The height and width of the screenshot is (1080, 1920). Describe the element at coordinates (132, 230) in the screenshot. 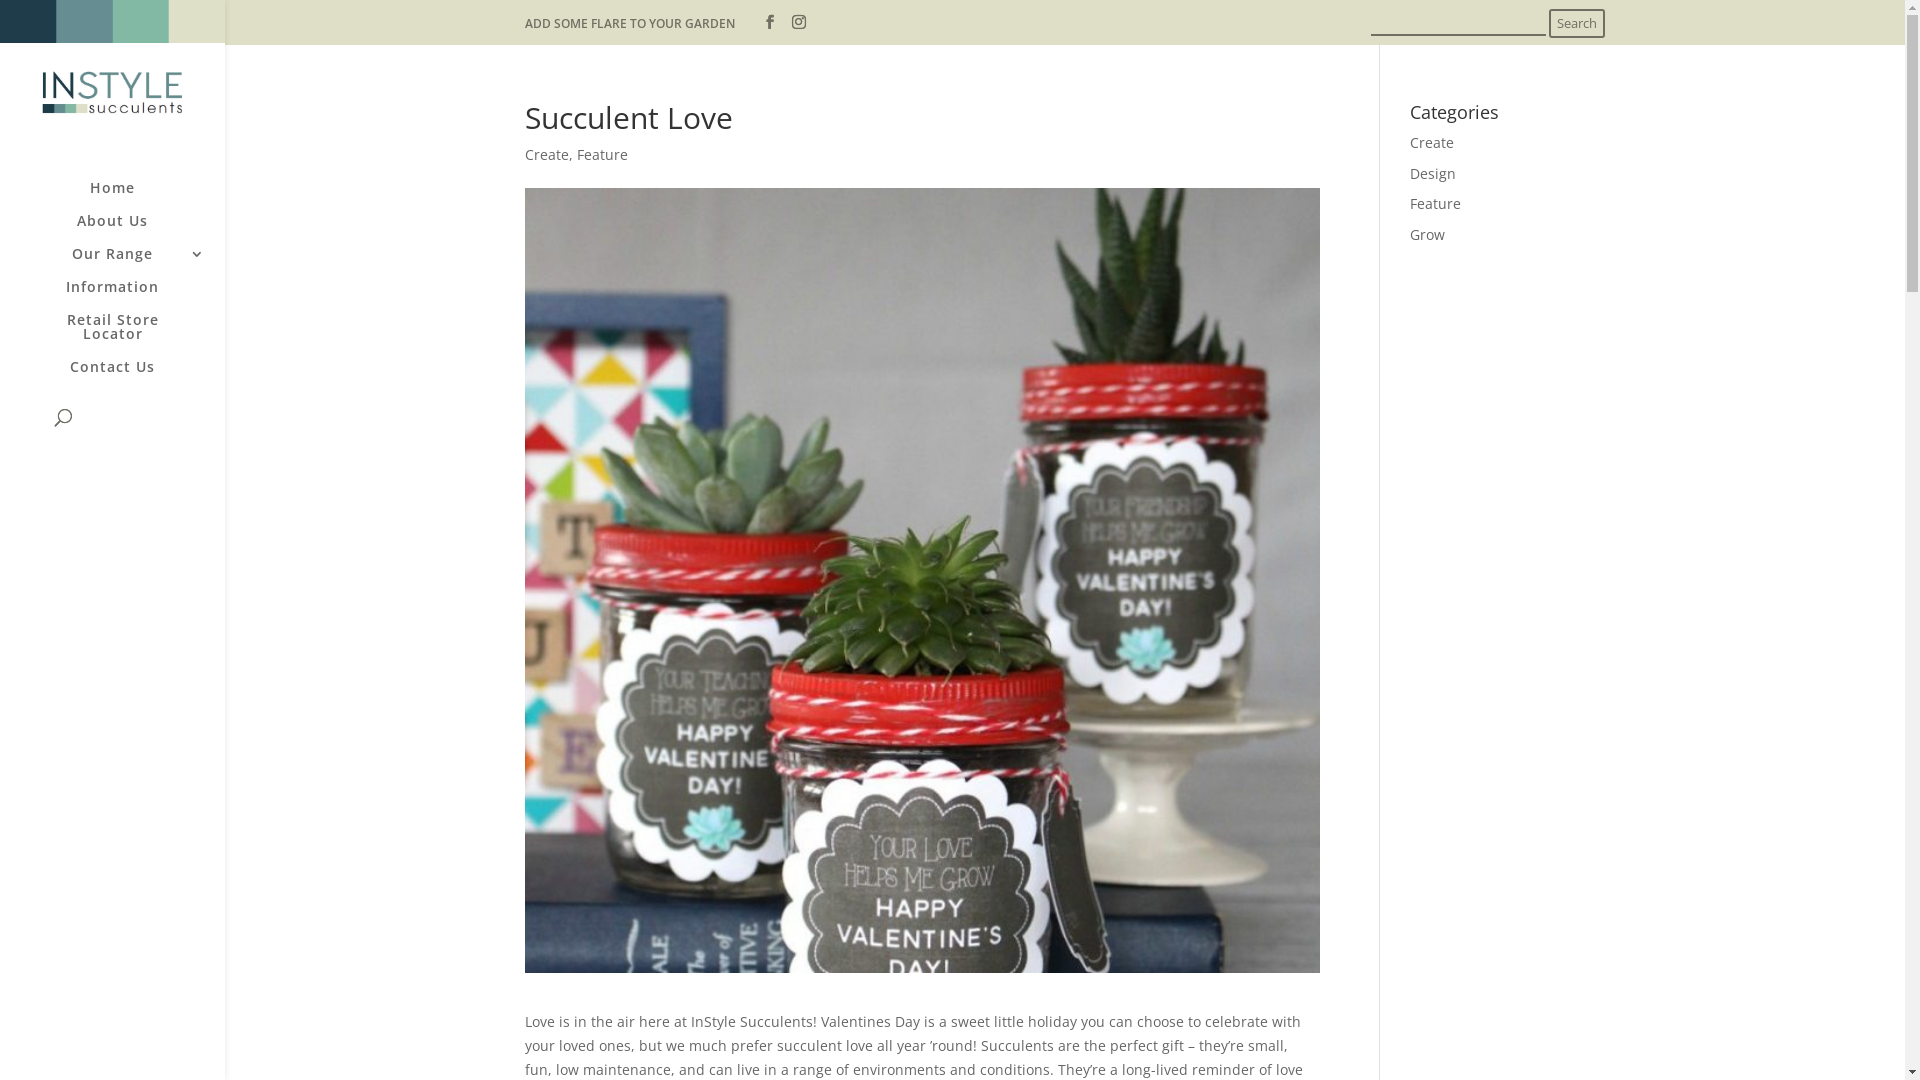

I see `About Us` at that location.